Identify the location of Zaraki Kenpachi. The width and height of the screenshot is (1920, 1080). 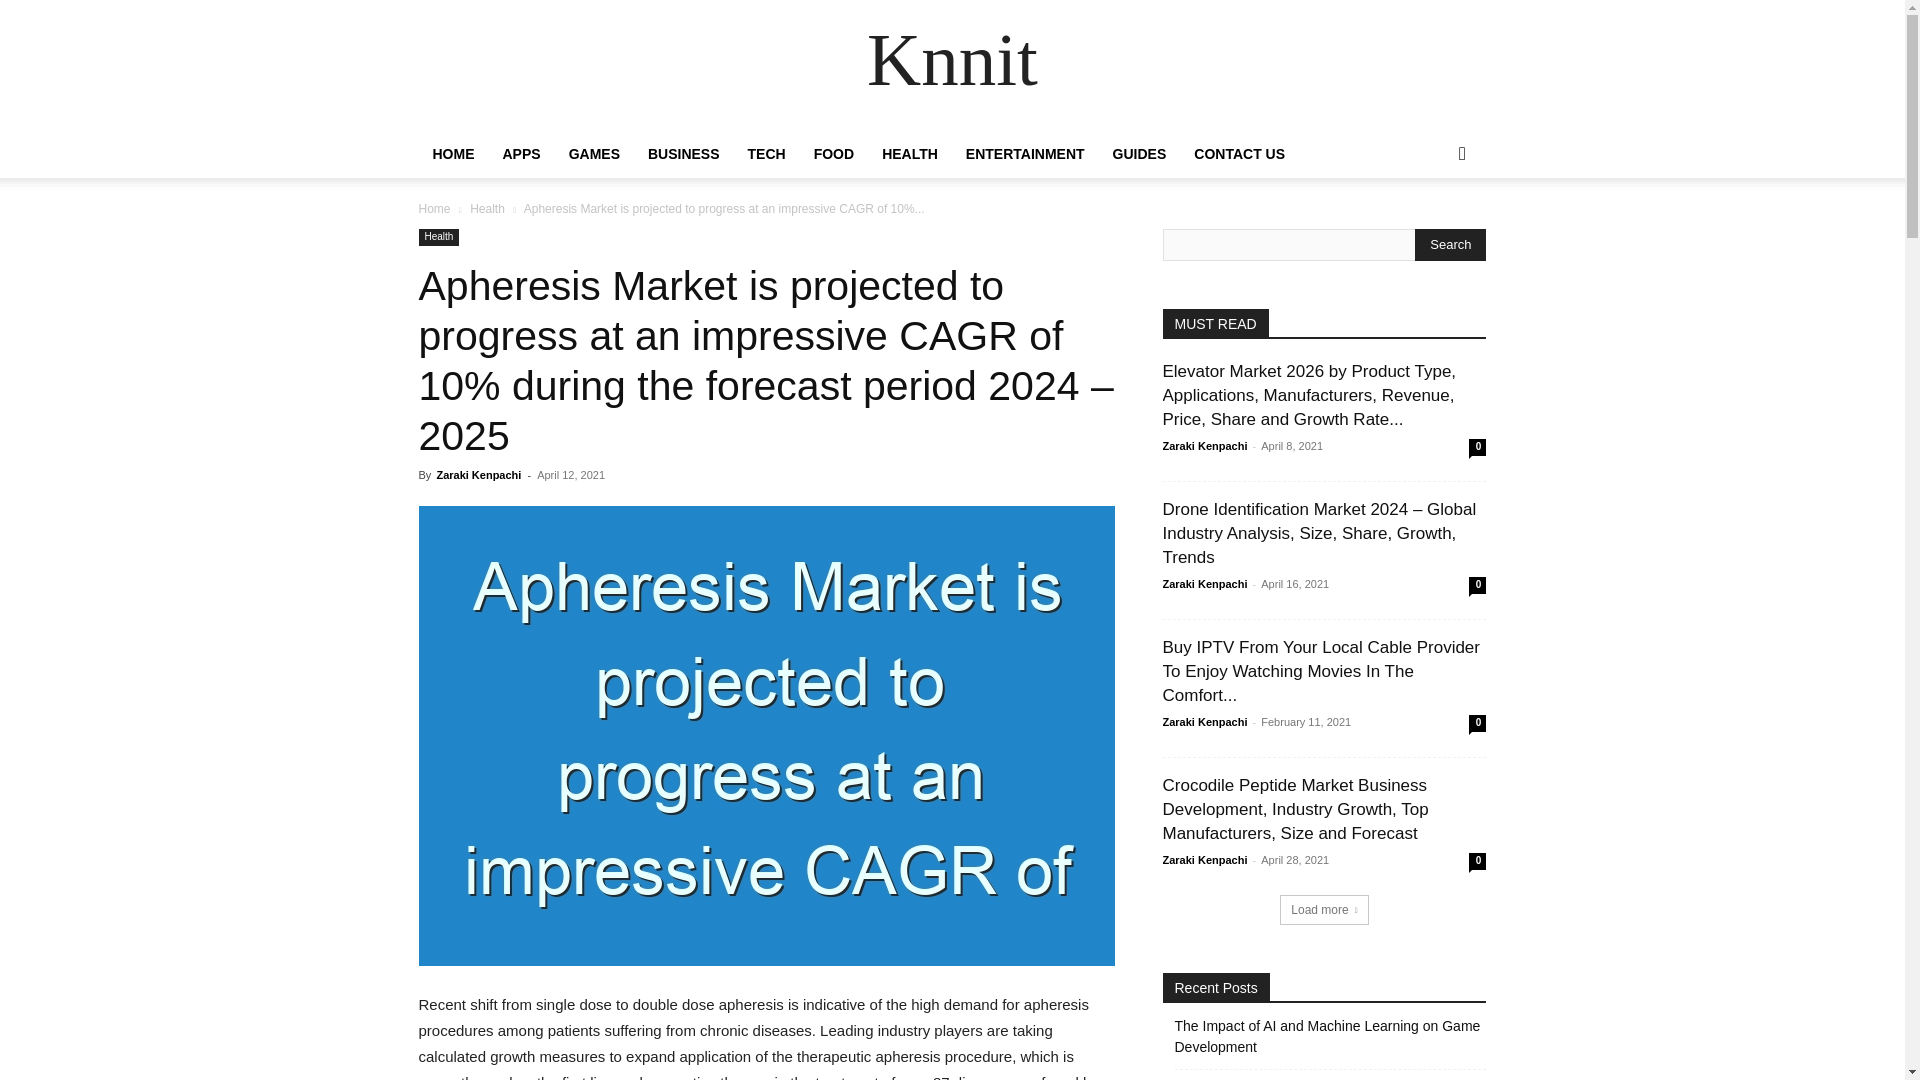
(478, 474).